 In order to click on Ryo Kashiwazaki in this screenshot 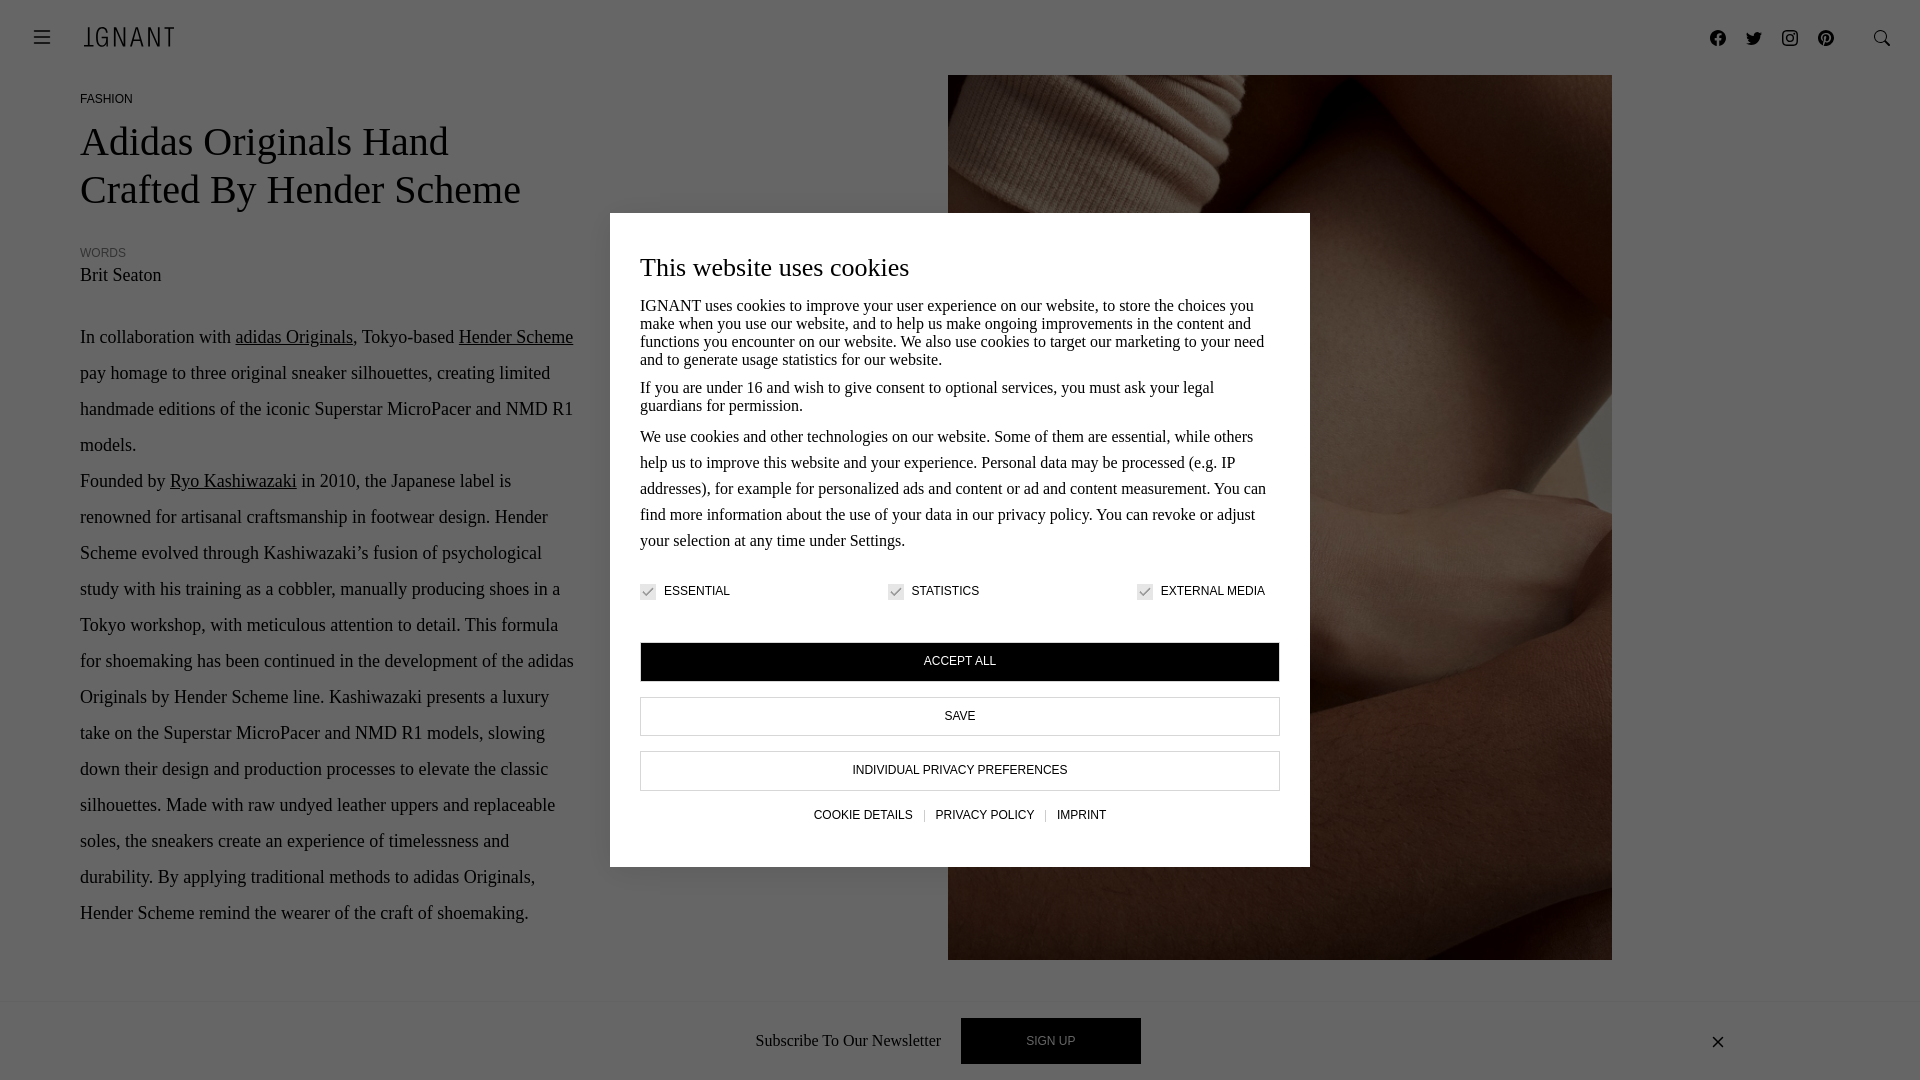, I will do `click(234, 480)`.